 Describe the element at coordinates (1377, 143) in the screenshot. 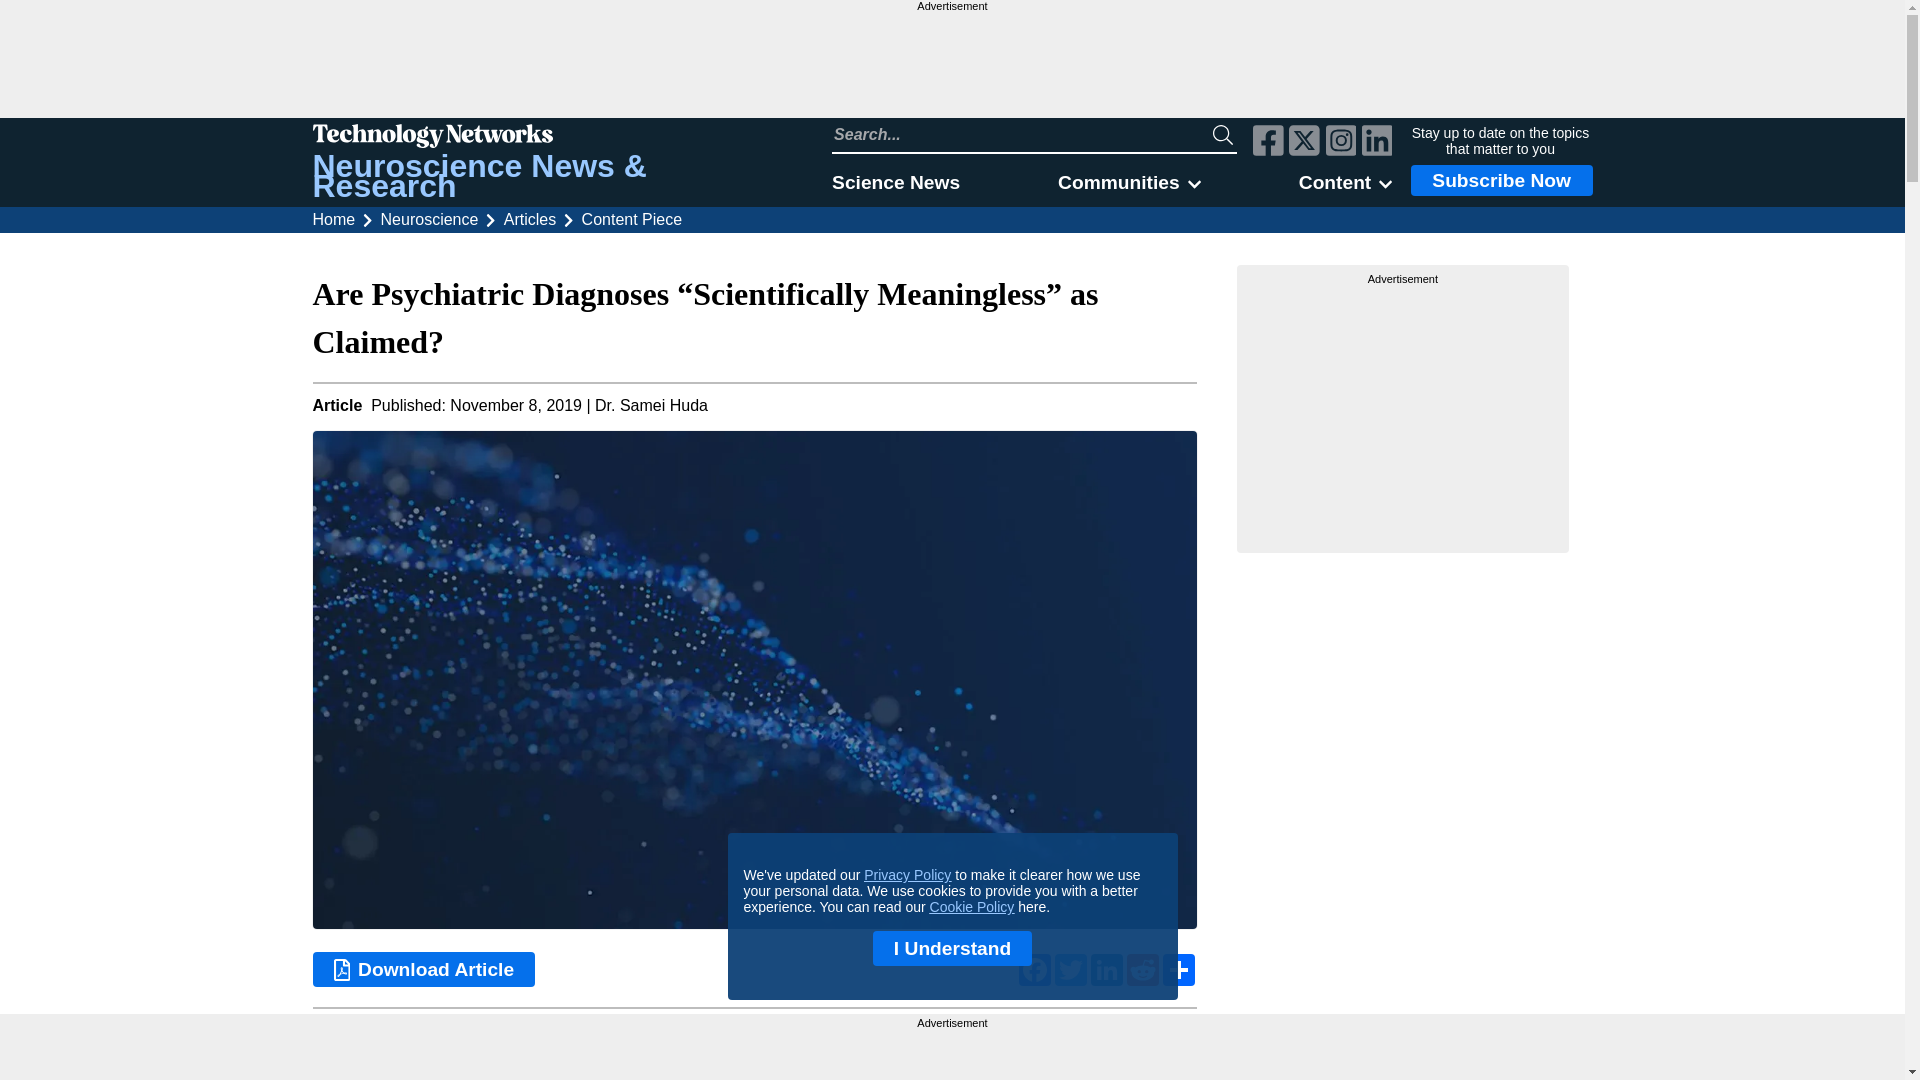

I see `Link to Technology Networks' linkedin page` at that location.